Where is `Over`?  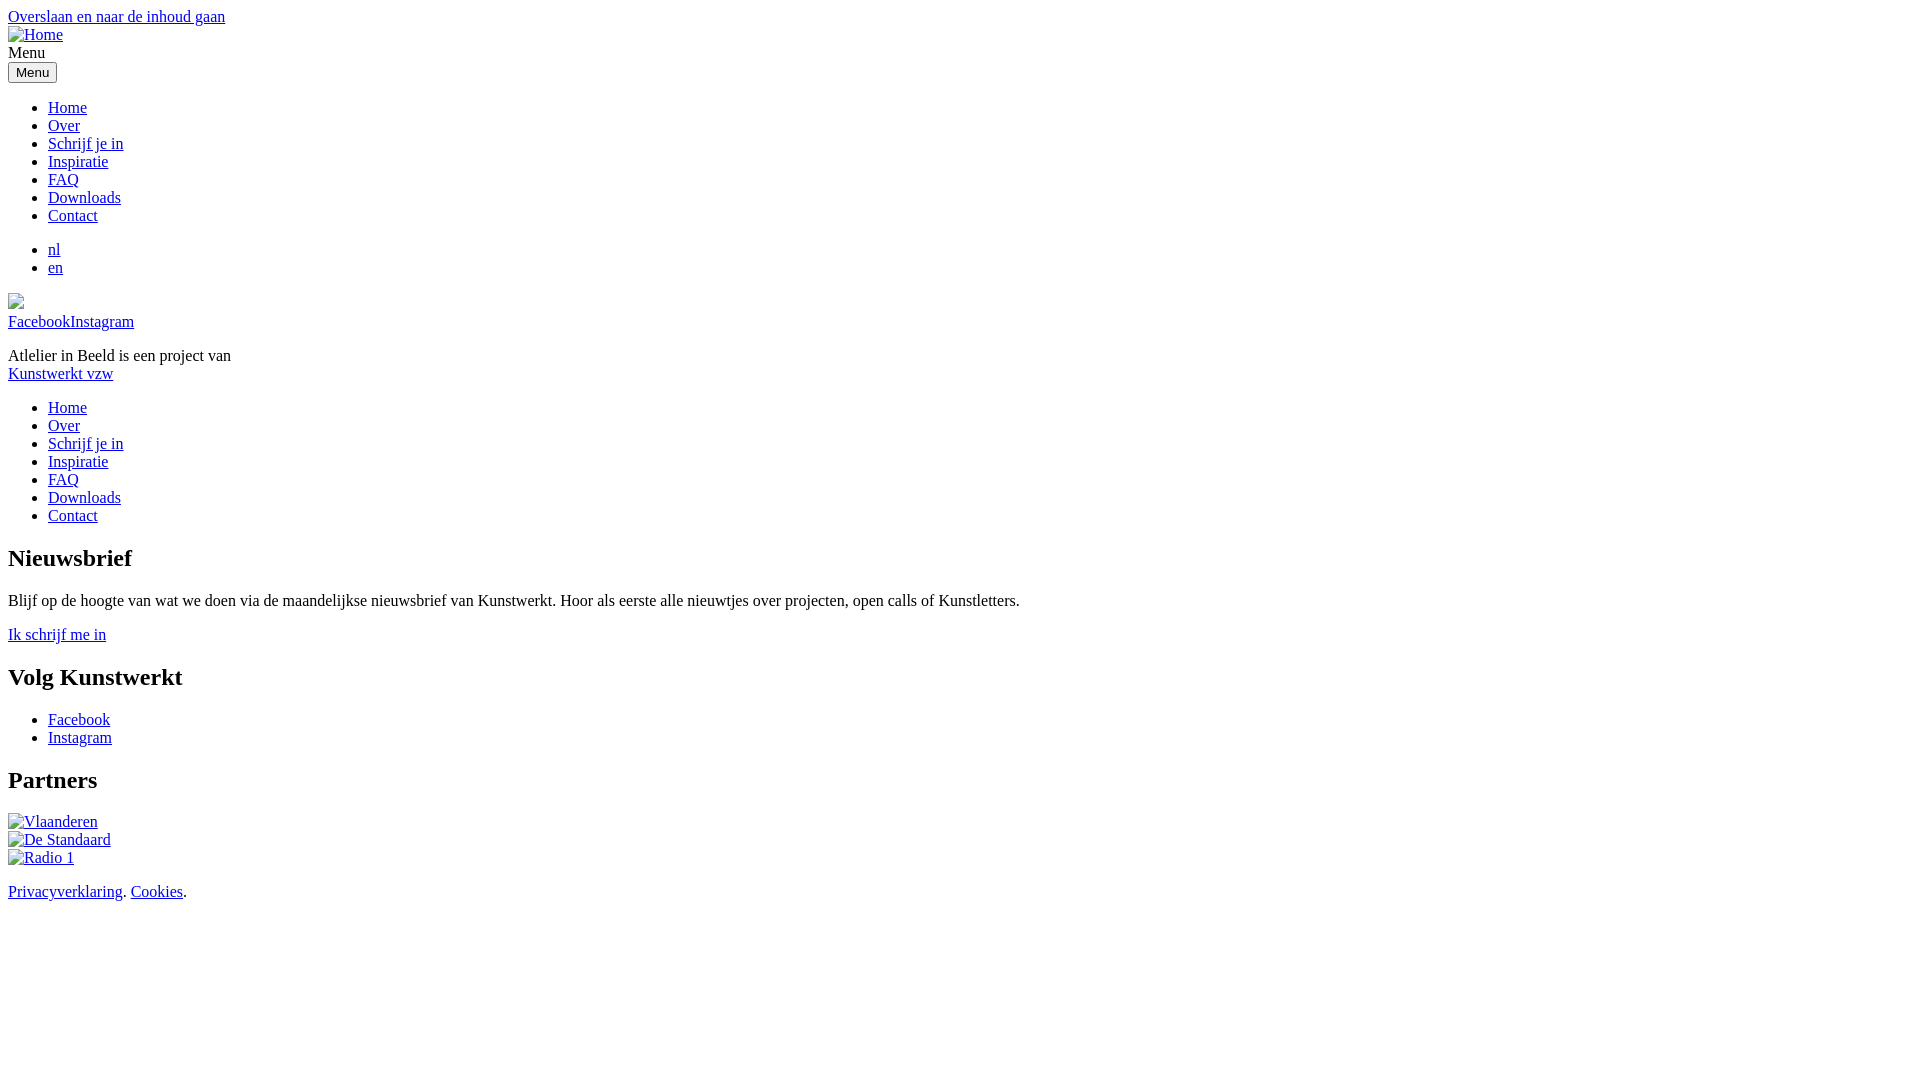 Over is located at coordinates (64, 126).